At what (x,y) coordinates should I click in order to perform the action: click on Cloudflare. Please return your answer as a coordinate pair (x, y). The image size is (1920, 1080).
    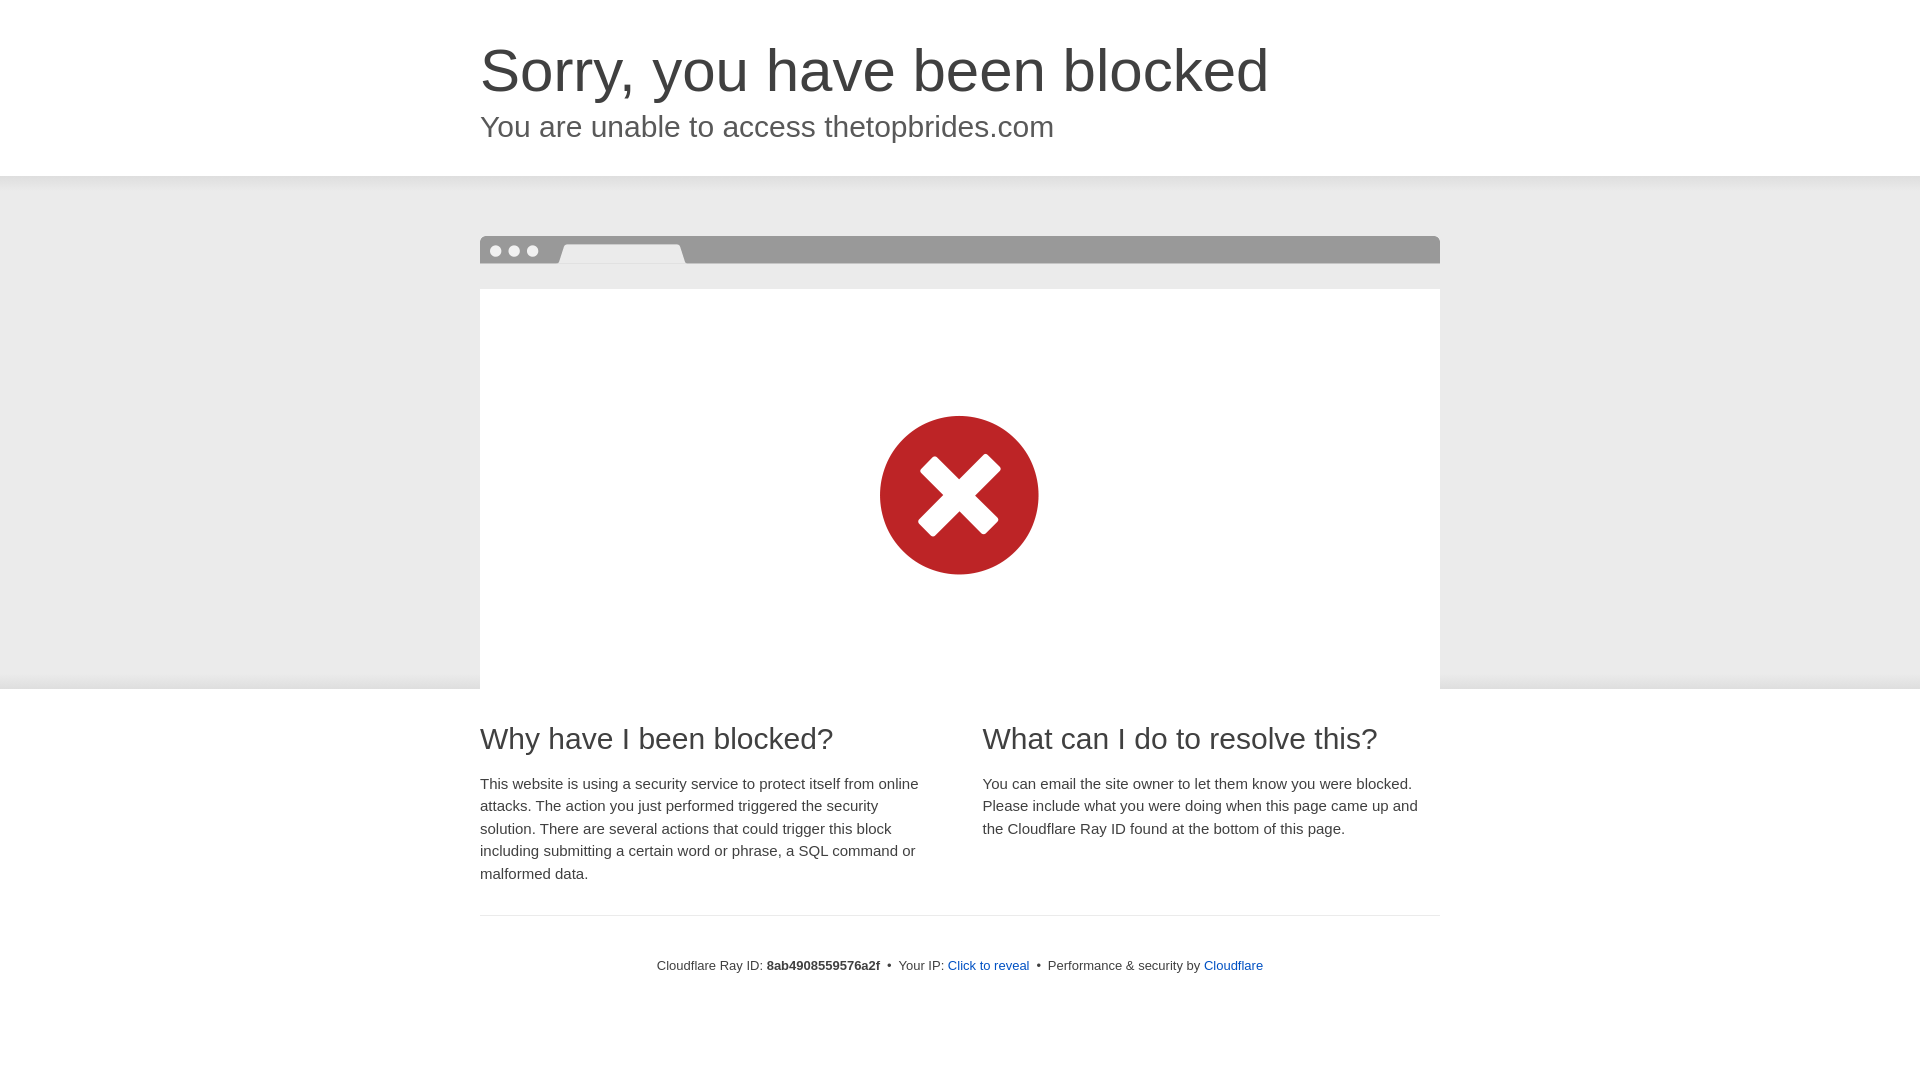
    Looking at the image, I should click on (1233, 965).